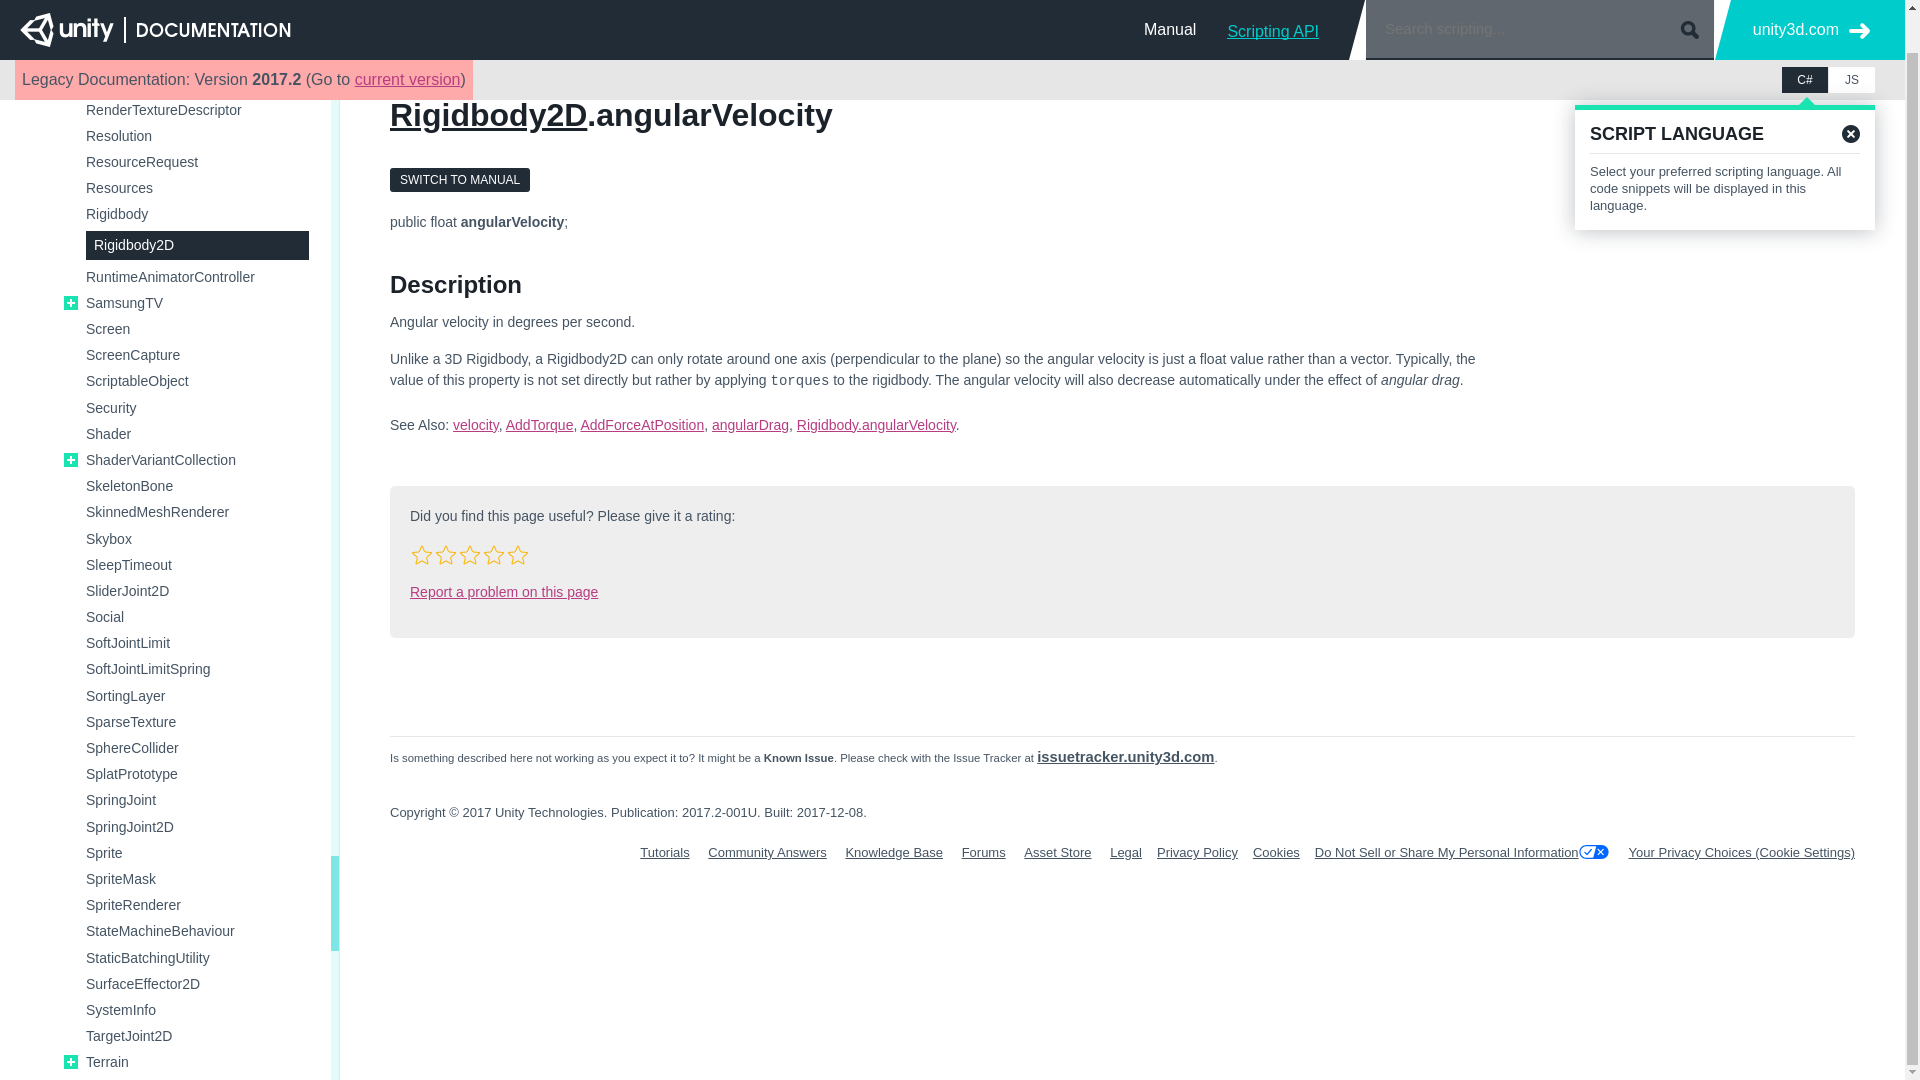 This screenshot has height=1080, width=1920. Describe the element at coordinates (1811, 2) in the screenshot. I see `unity3d.com` at that location.